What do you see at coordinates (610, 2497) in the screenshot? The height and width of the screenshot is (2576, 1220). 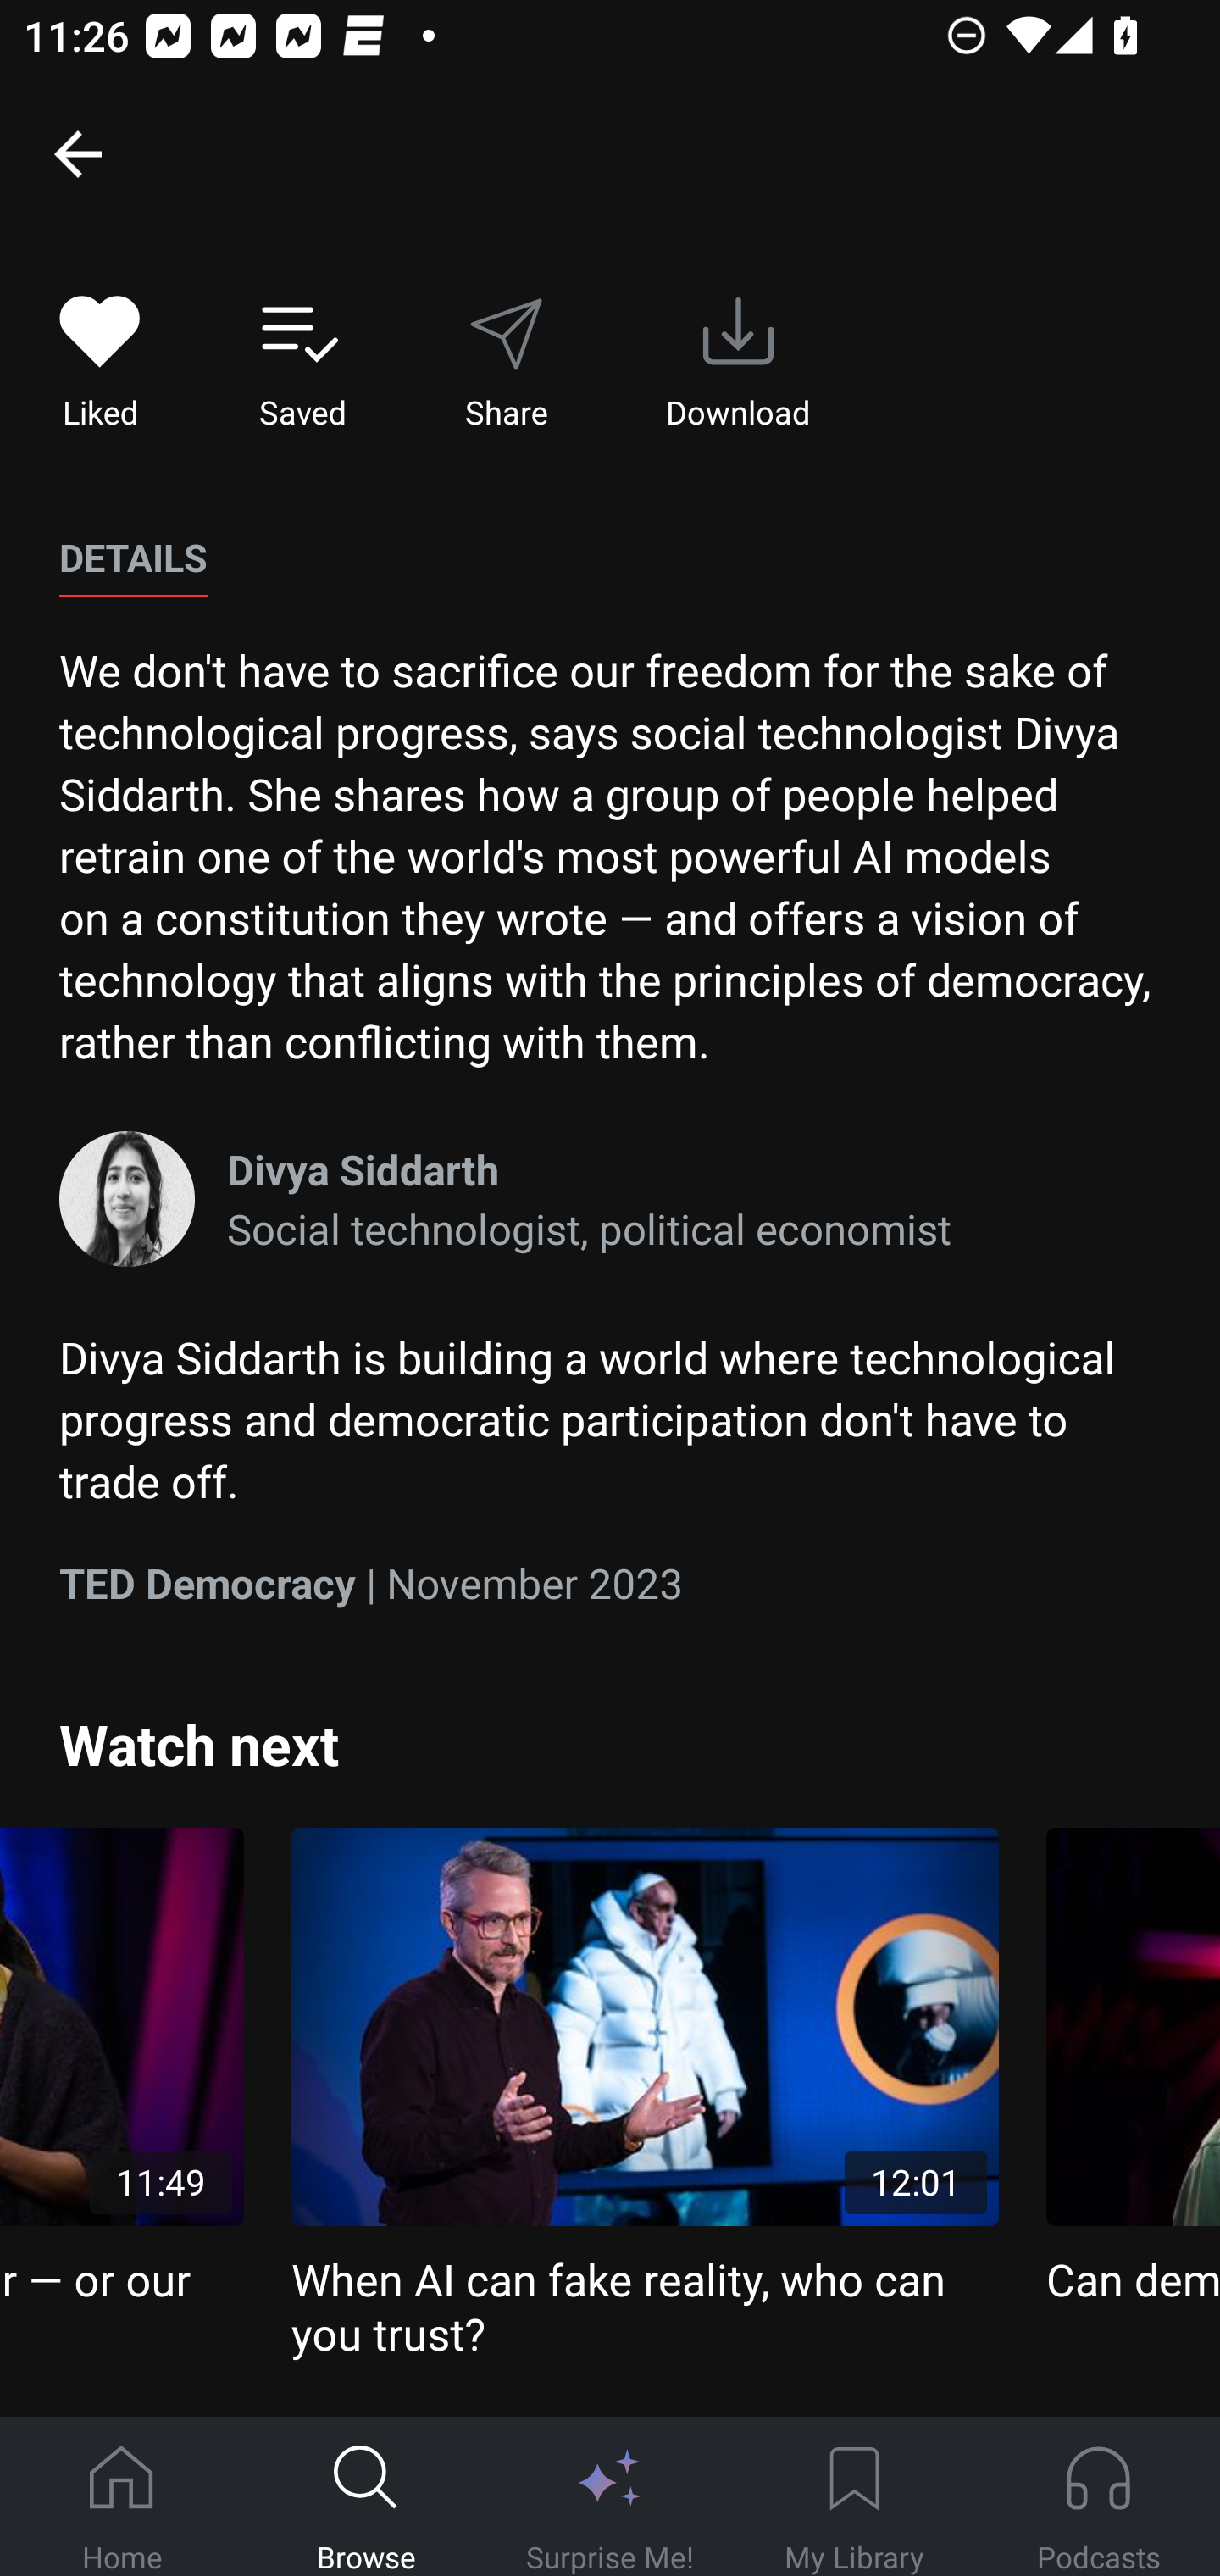 I see `Surprise Me!` at bounding box center [610, 2497].